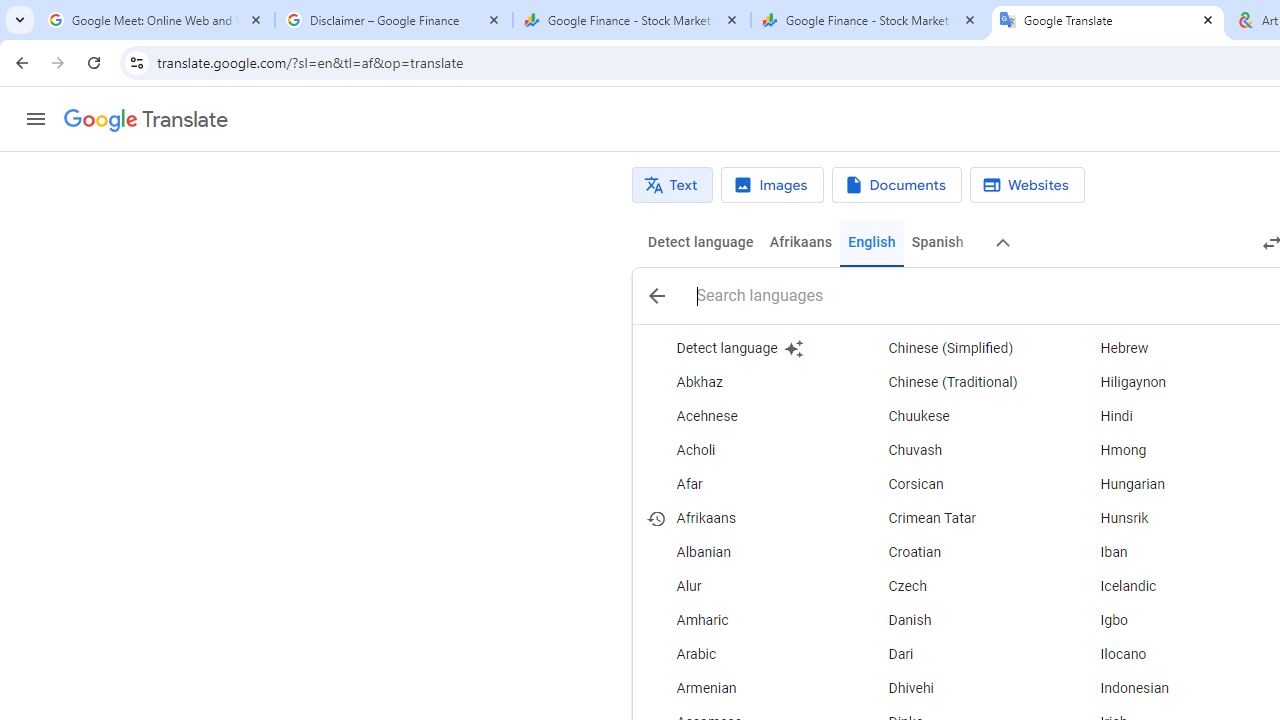 The width and height of the screenshot is (1280, 720). What do you see at coordinates (746, 688) in the screenshot?
I see `Armenian` at bounding box center [746, 688].